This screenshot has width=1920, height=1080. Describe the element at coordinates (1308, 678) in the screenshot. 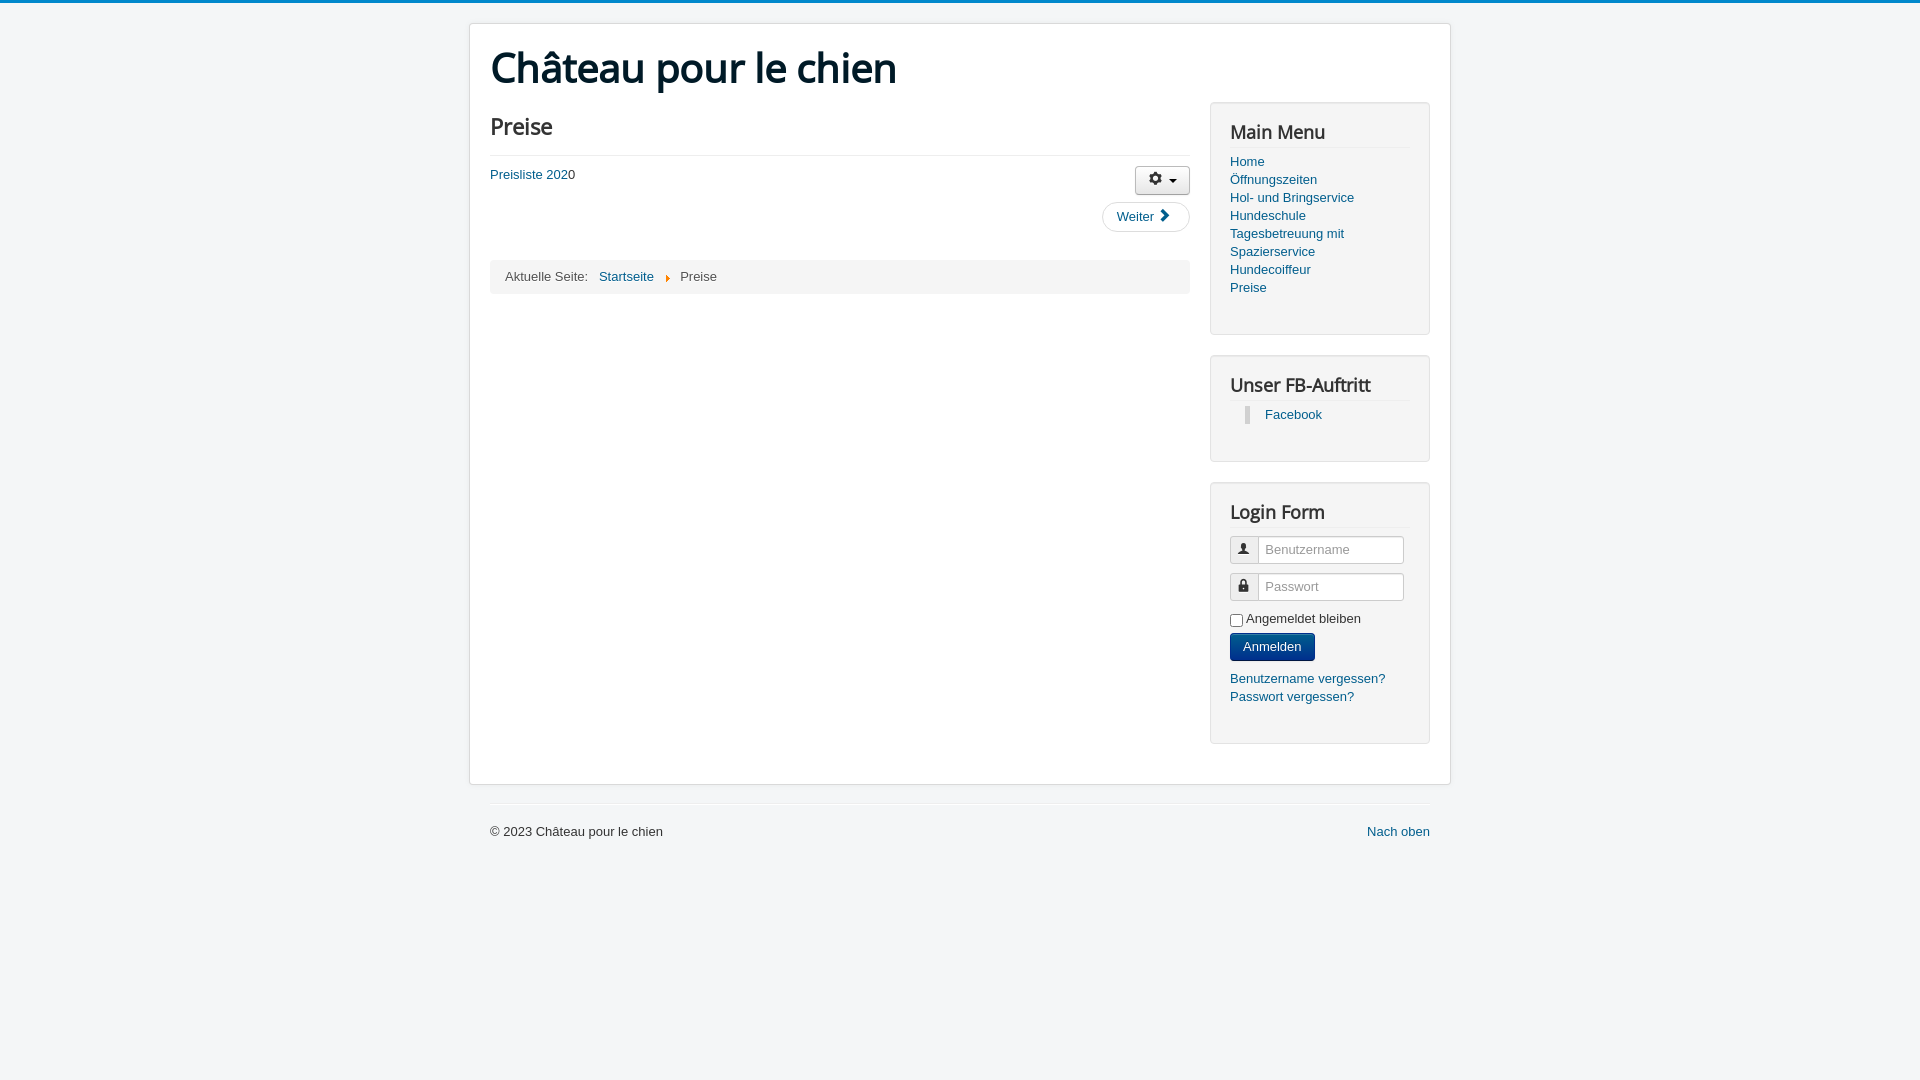

I see `Benutzername vergessen?` at that location.